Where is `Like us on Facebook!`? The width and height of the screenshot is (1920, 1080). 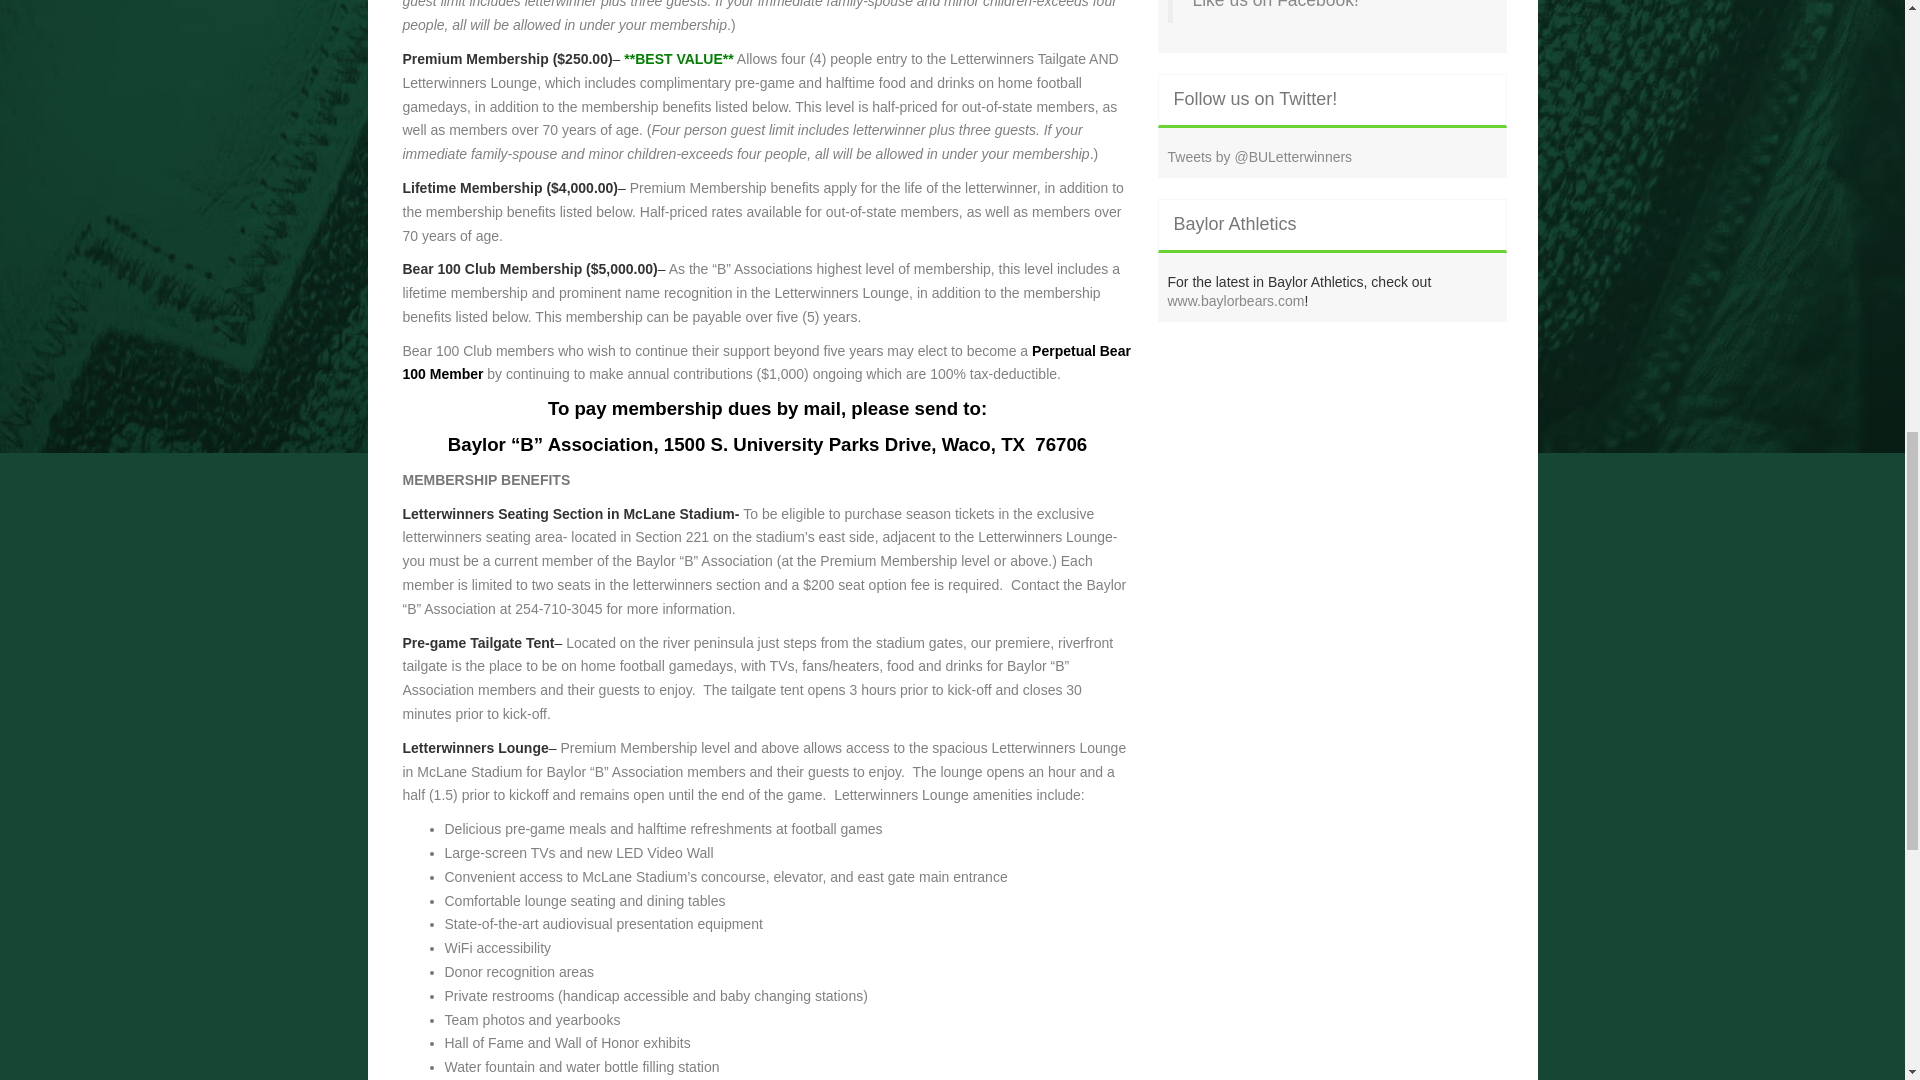
Like us on Facebook! is located at coordinates (1274, 4).